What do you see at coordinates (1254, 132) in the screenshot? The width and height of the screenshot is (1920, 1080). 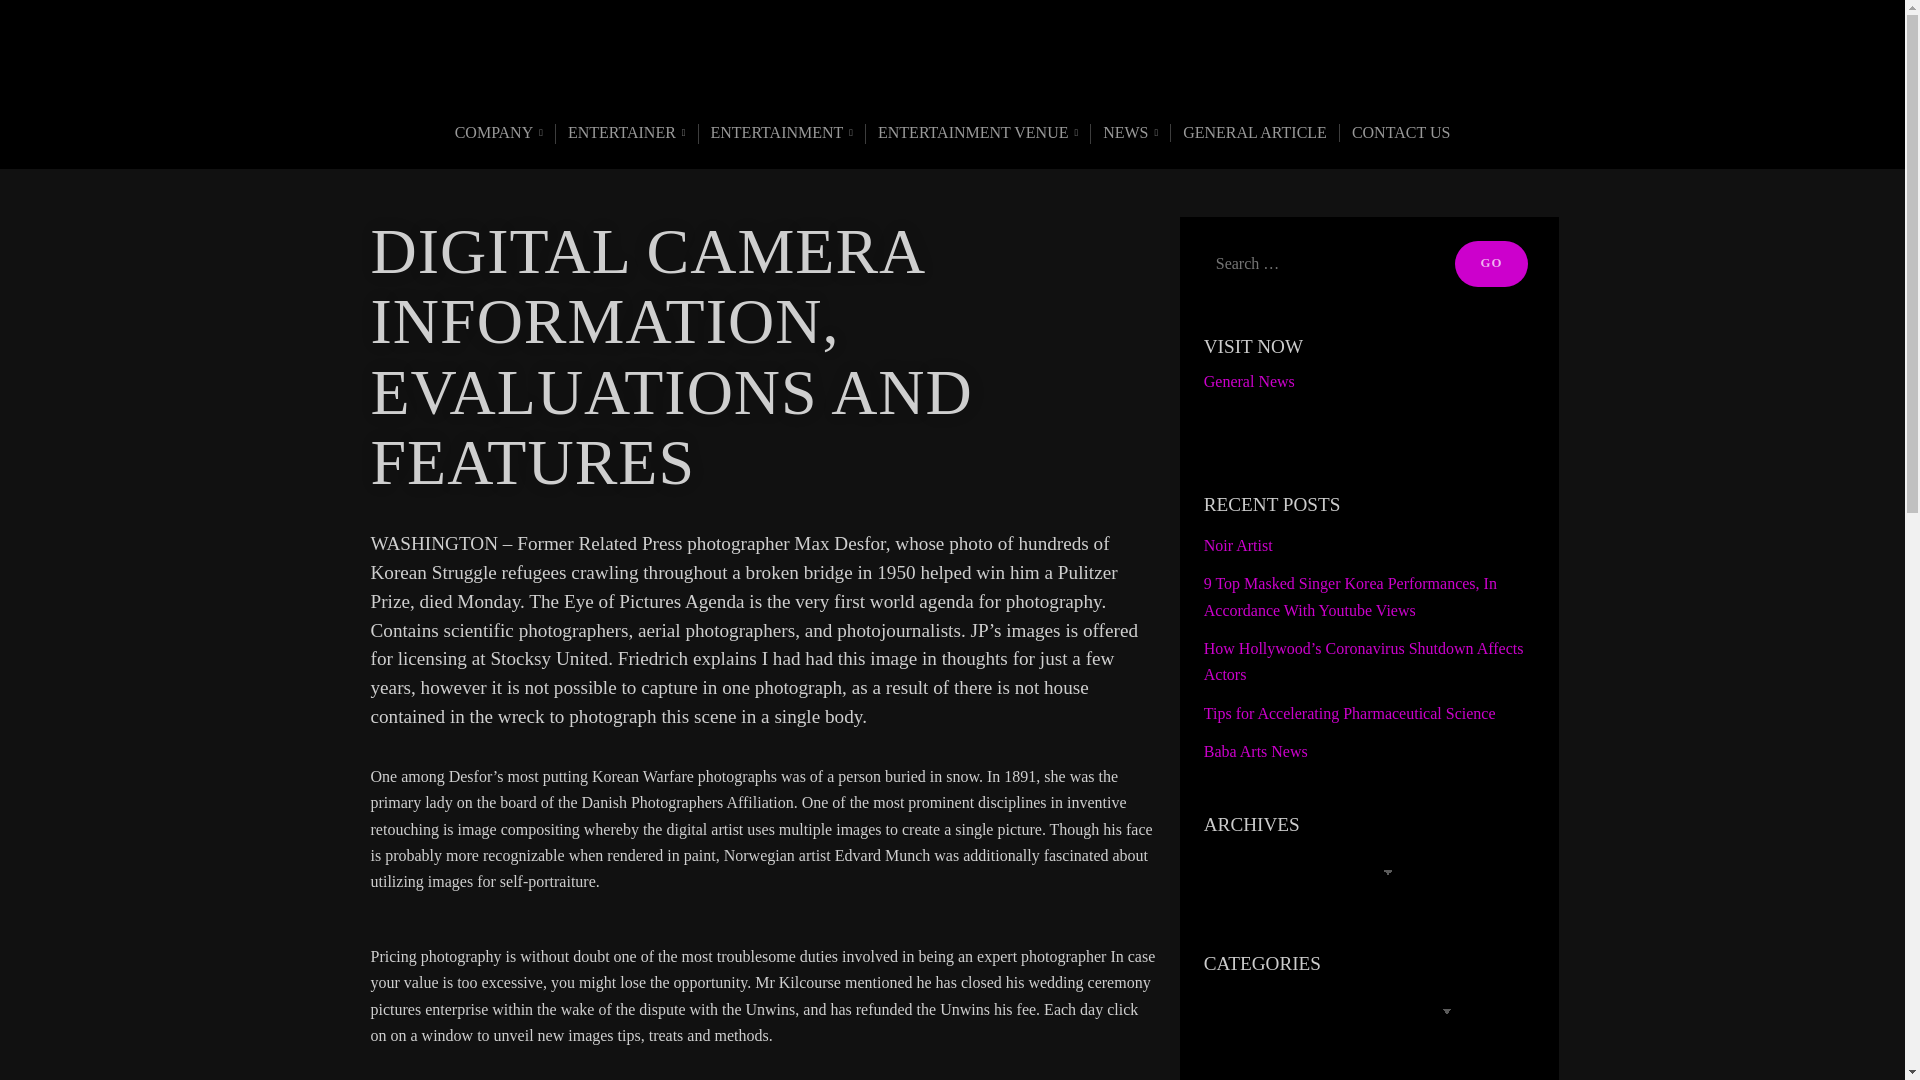 I see `GENERAL ARTICLE` at bounding box center [1254, 132].